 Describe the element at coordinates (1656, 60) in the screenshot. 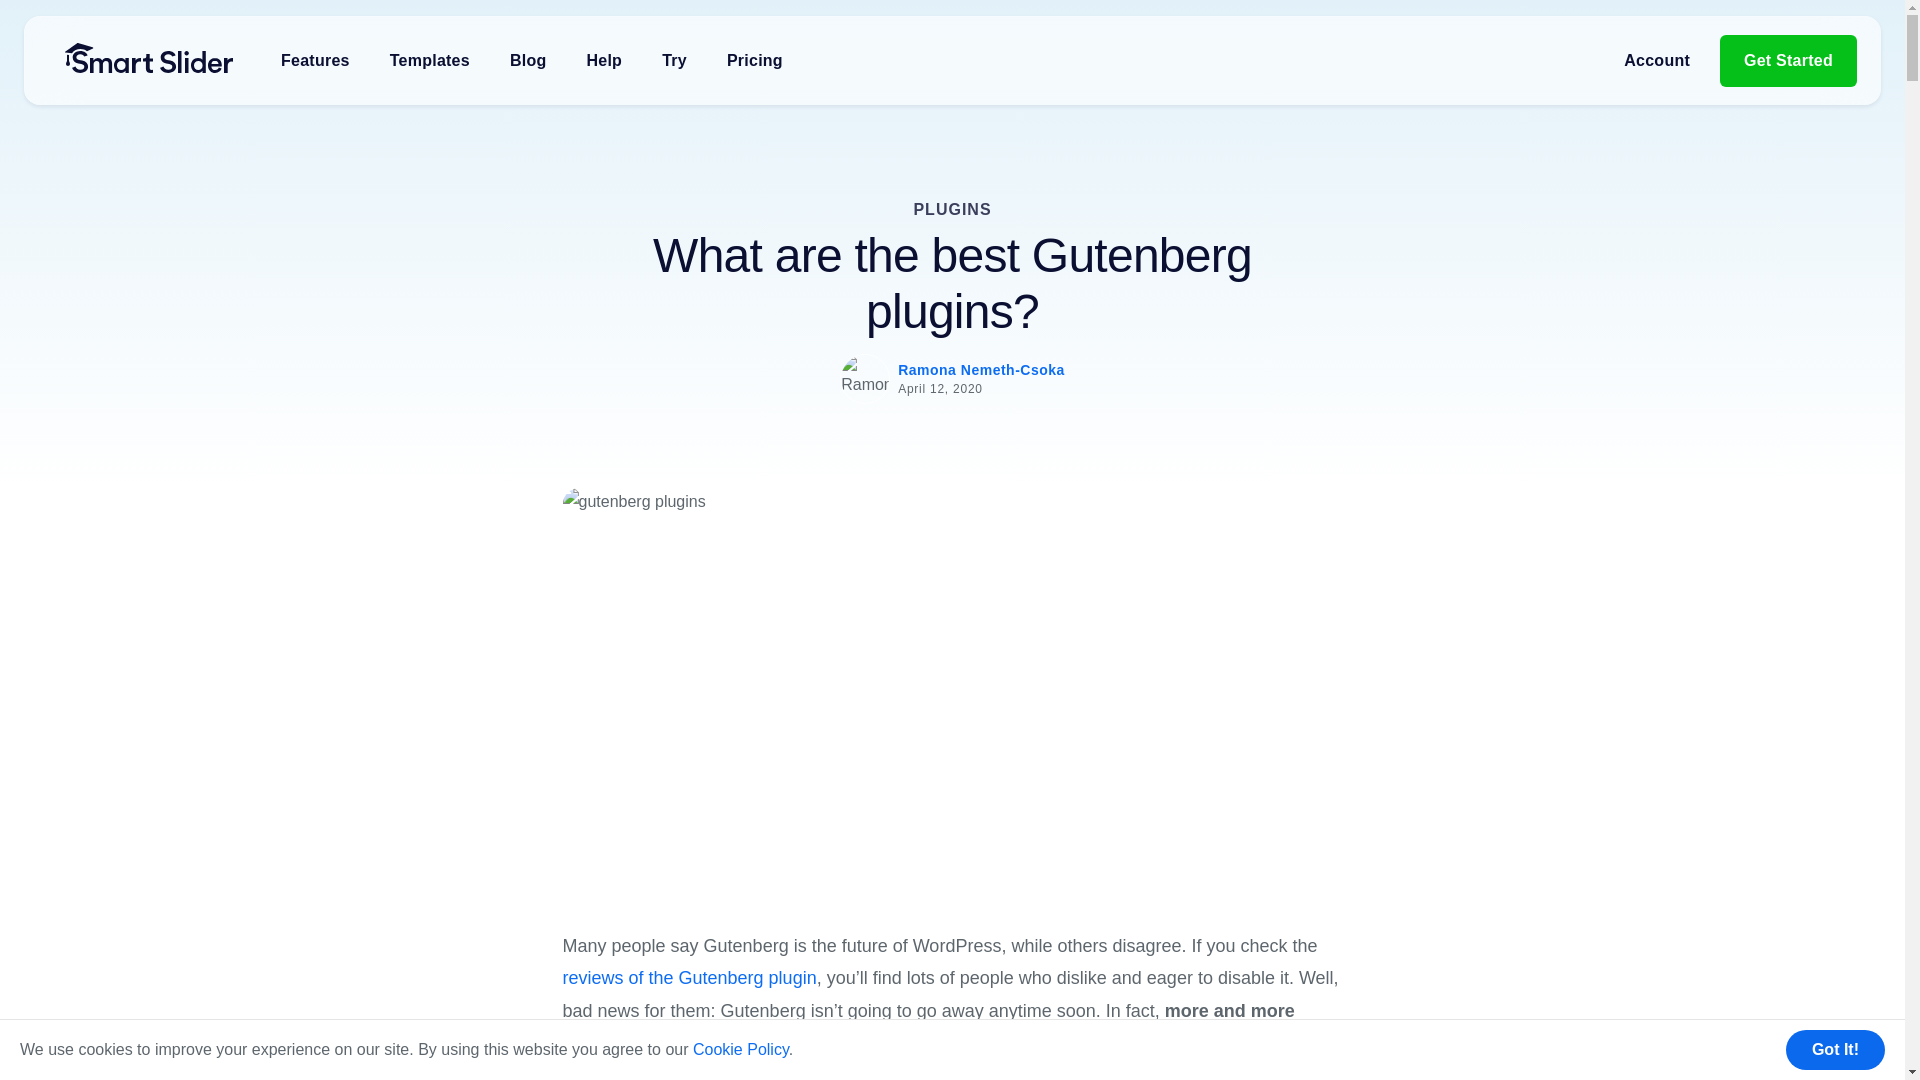

I see `Account` at that location.